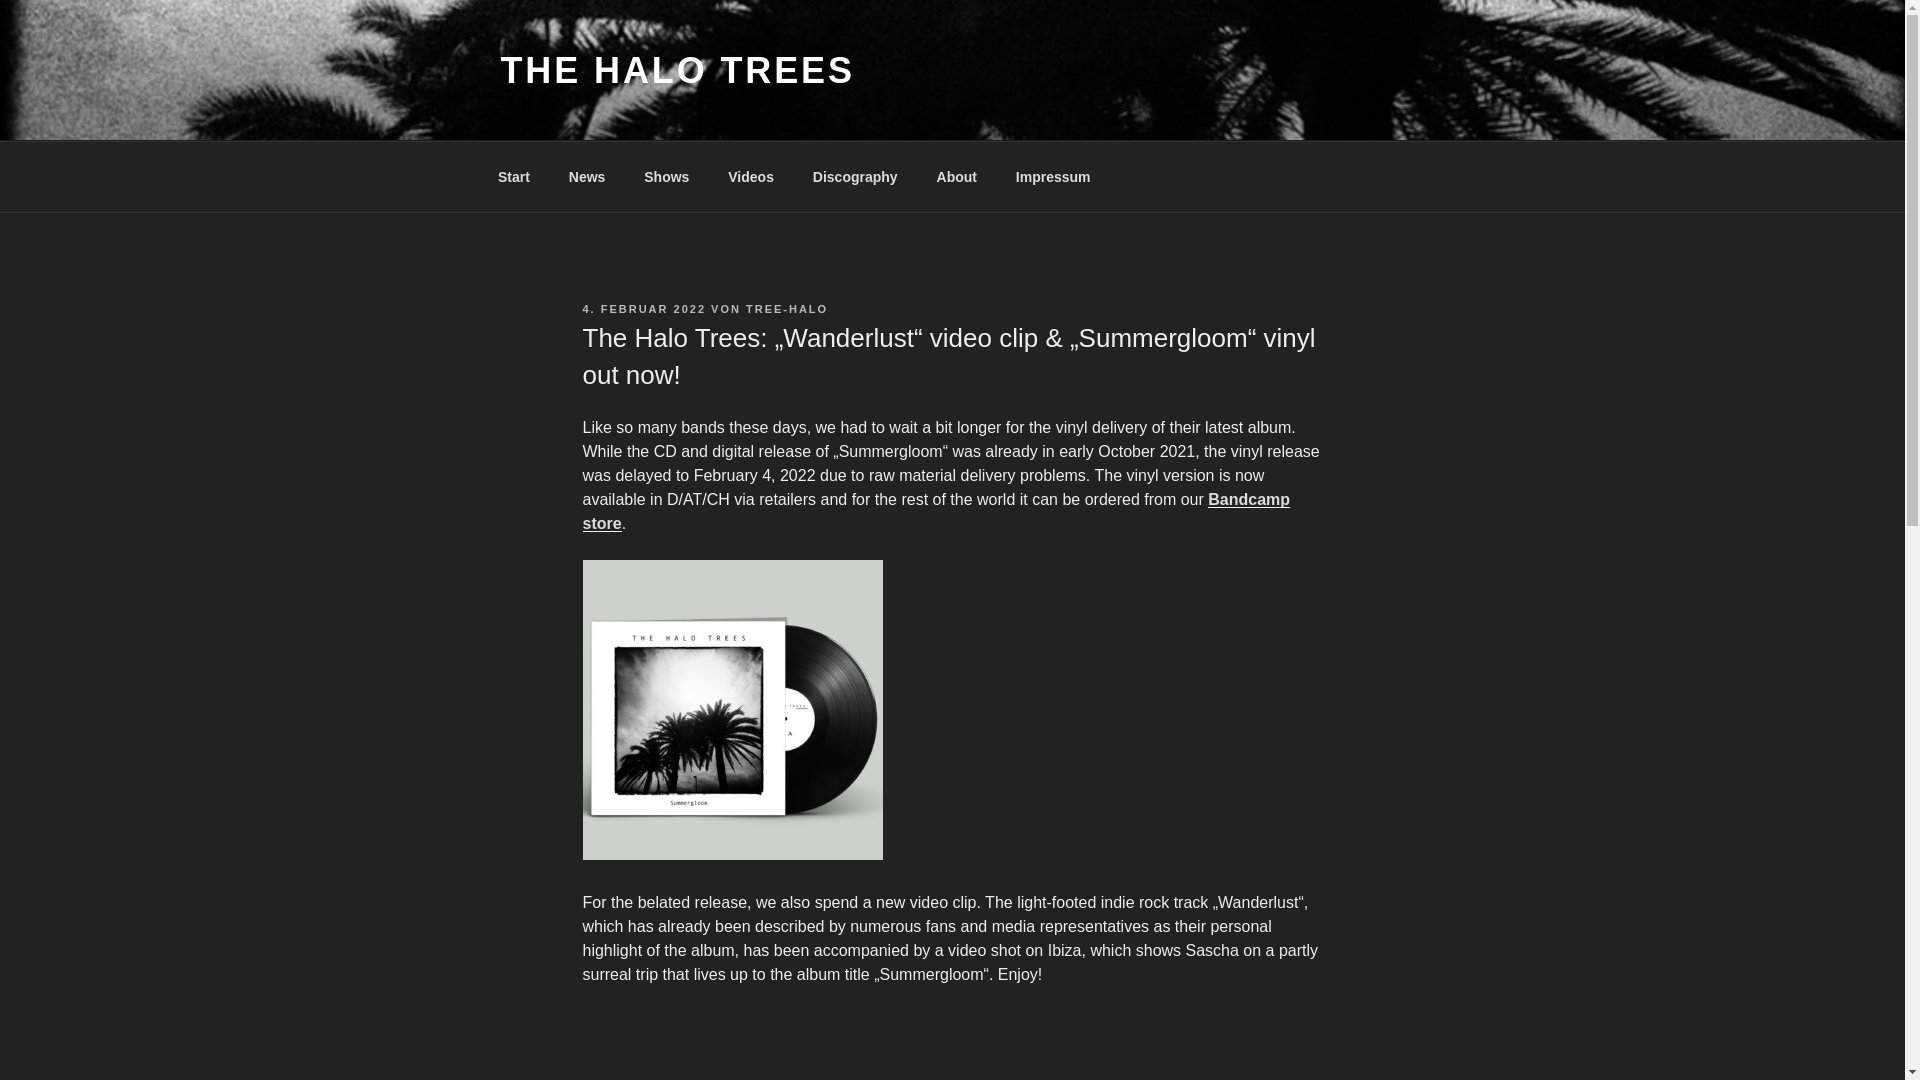 Image resolution: width=1920 pixels, height=1080 pixels. I want to click on About, so click(956, 176).